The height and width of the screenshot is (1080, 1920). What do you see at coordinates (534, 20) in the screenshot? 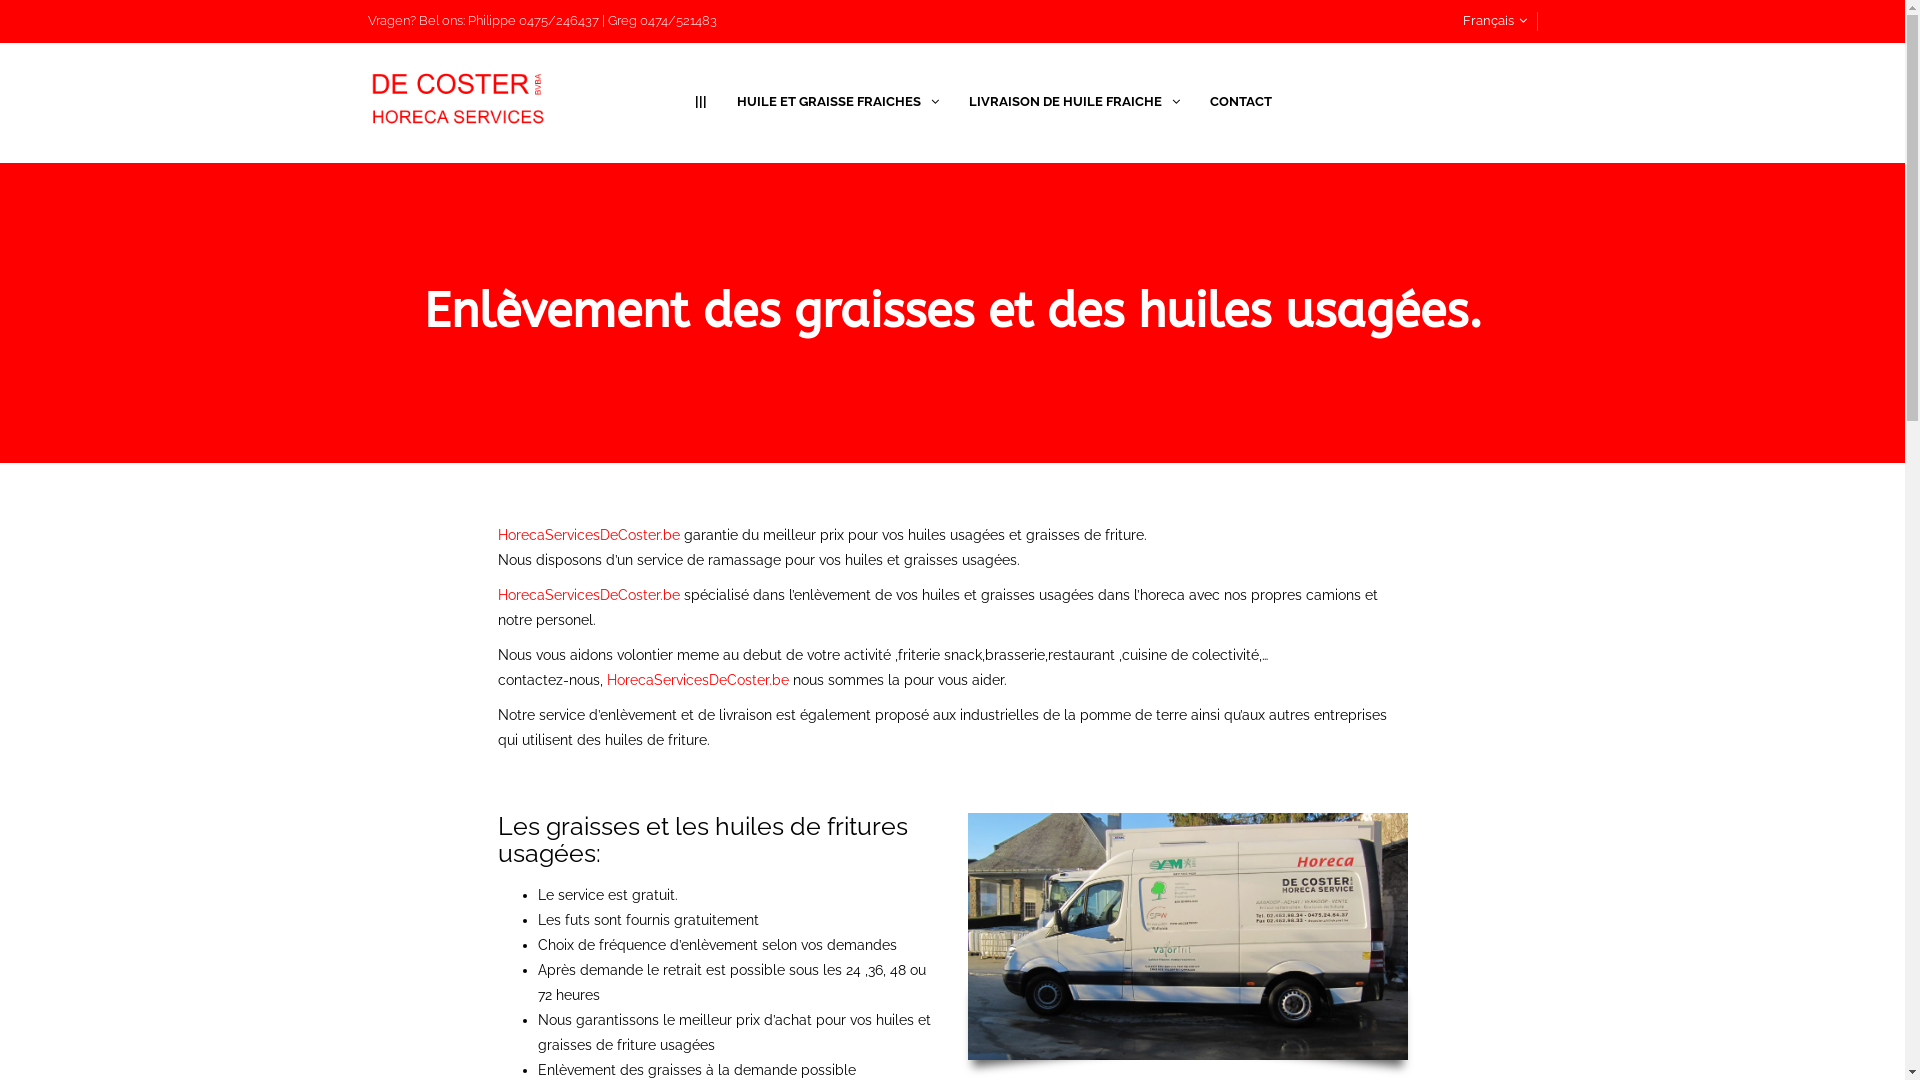
I see `Philippe 0475/246437` at bounding box center [534, 20].